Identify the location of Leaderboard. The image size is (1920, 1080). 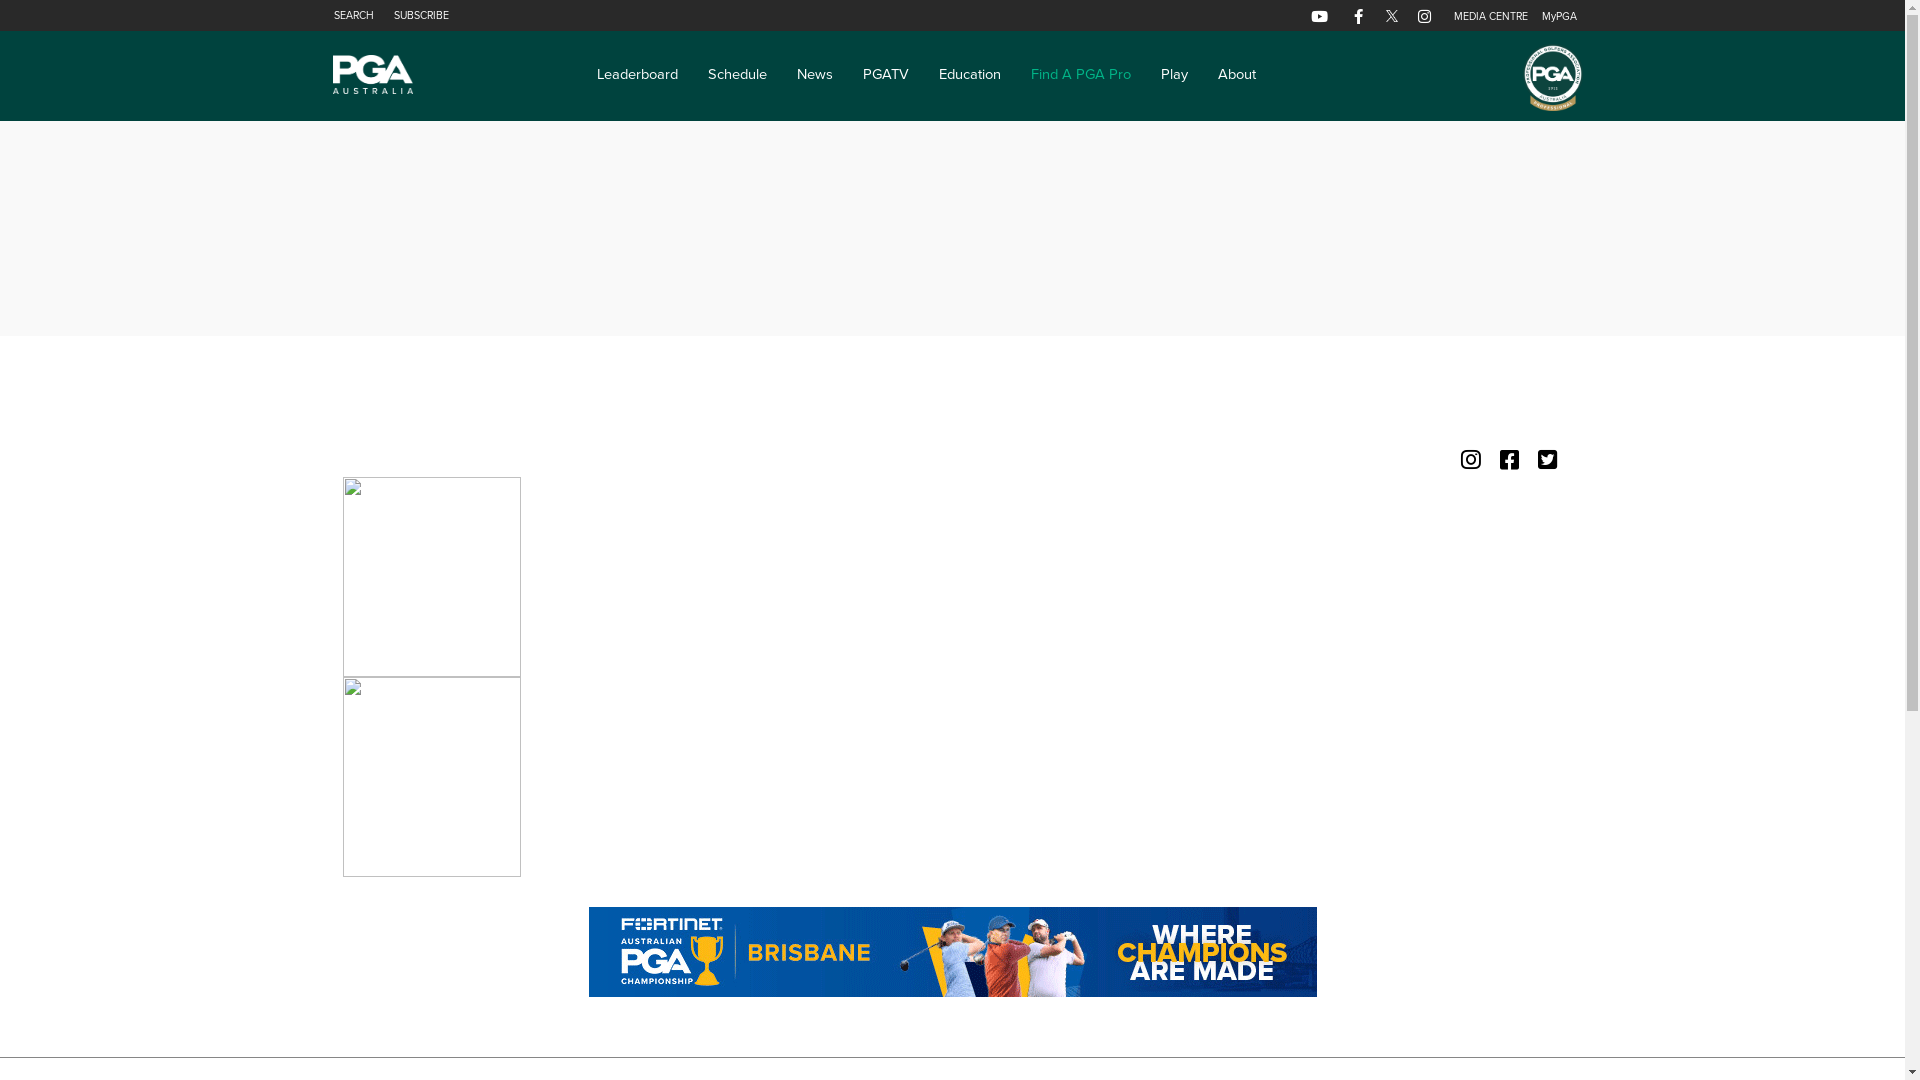
(638, 74).